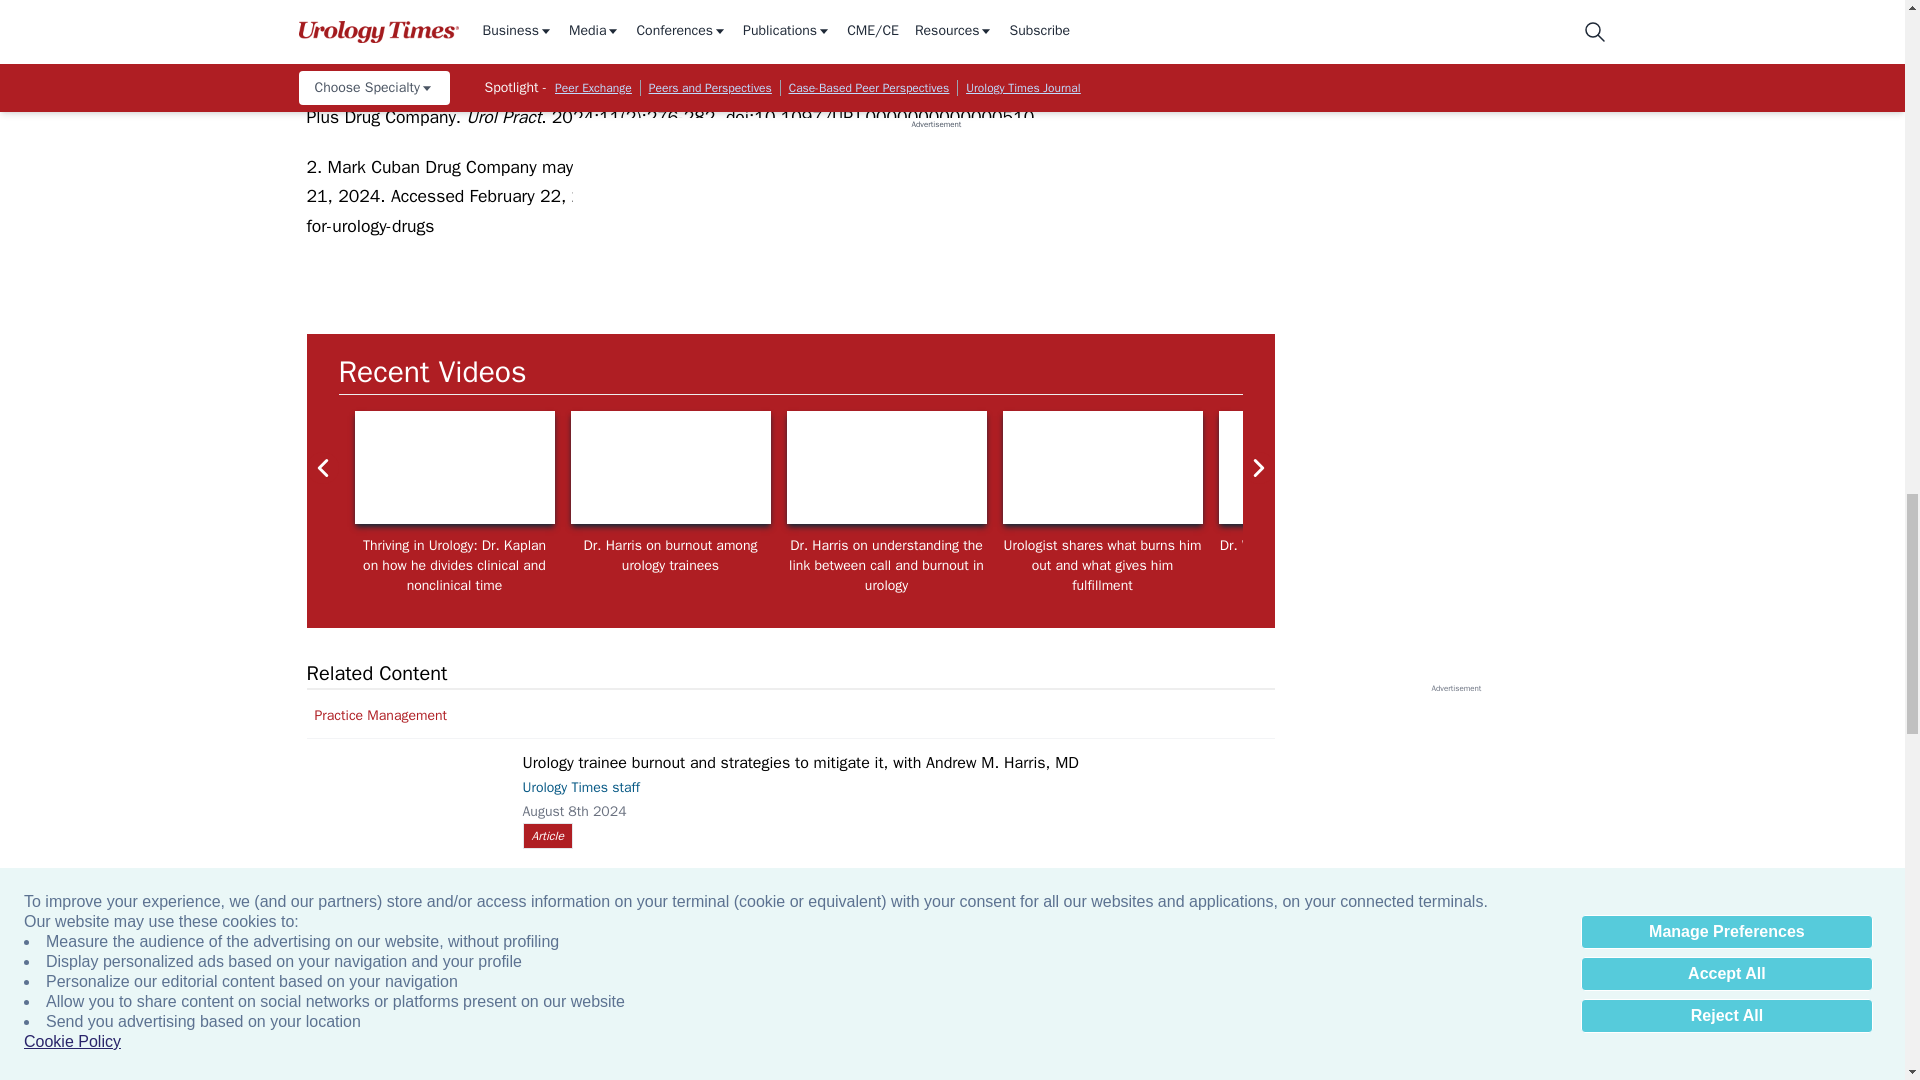 This screenshot has height=1080, width=1920. Describe the element at coordinates (1750, 467) in the screenshot. I see `Dr. Wenzel on the lack of resources for pregnant urologists` at that location.